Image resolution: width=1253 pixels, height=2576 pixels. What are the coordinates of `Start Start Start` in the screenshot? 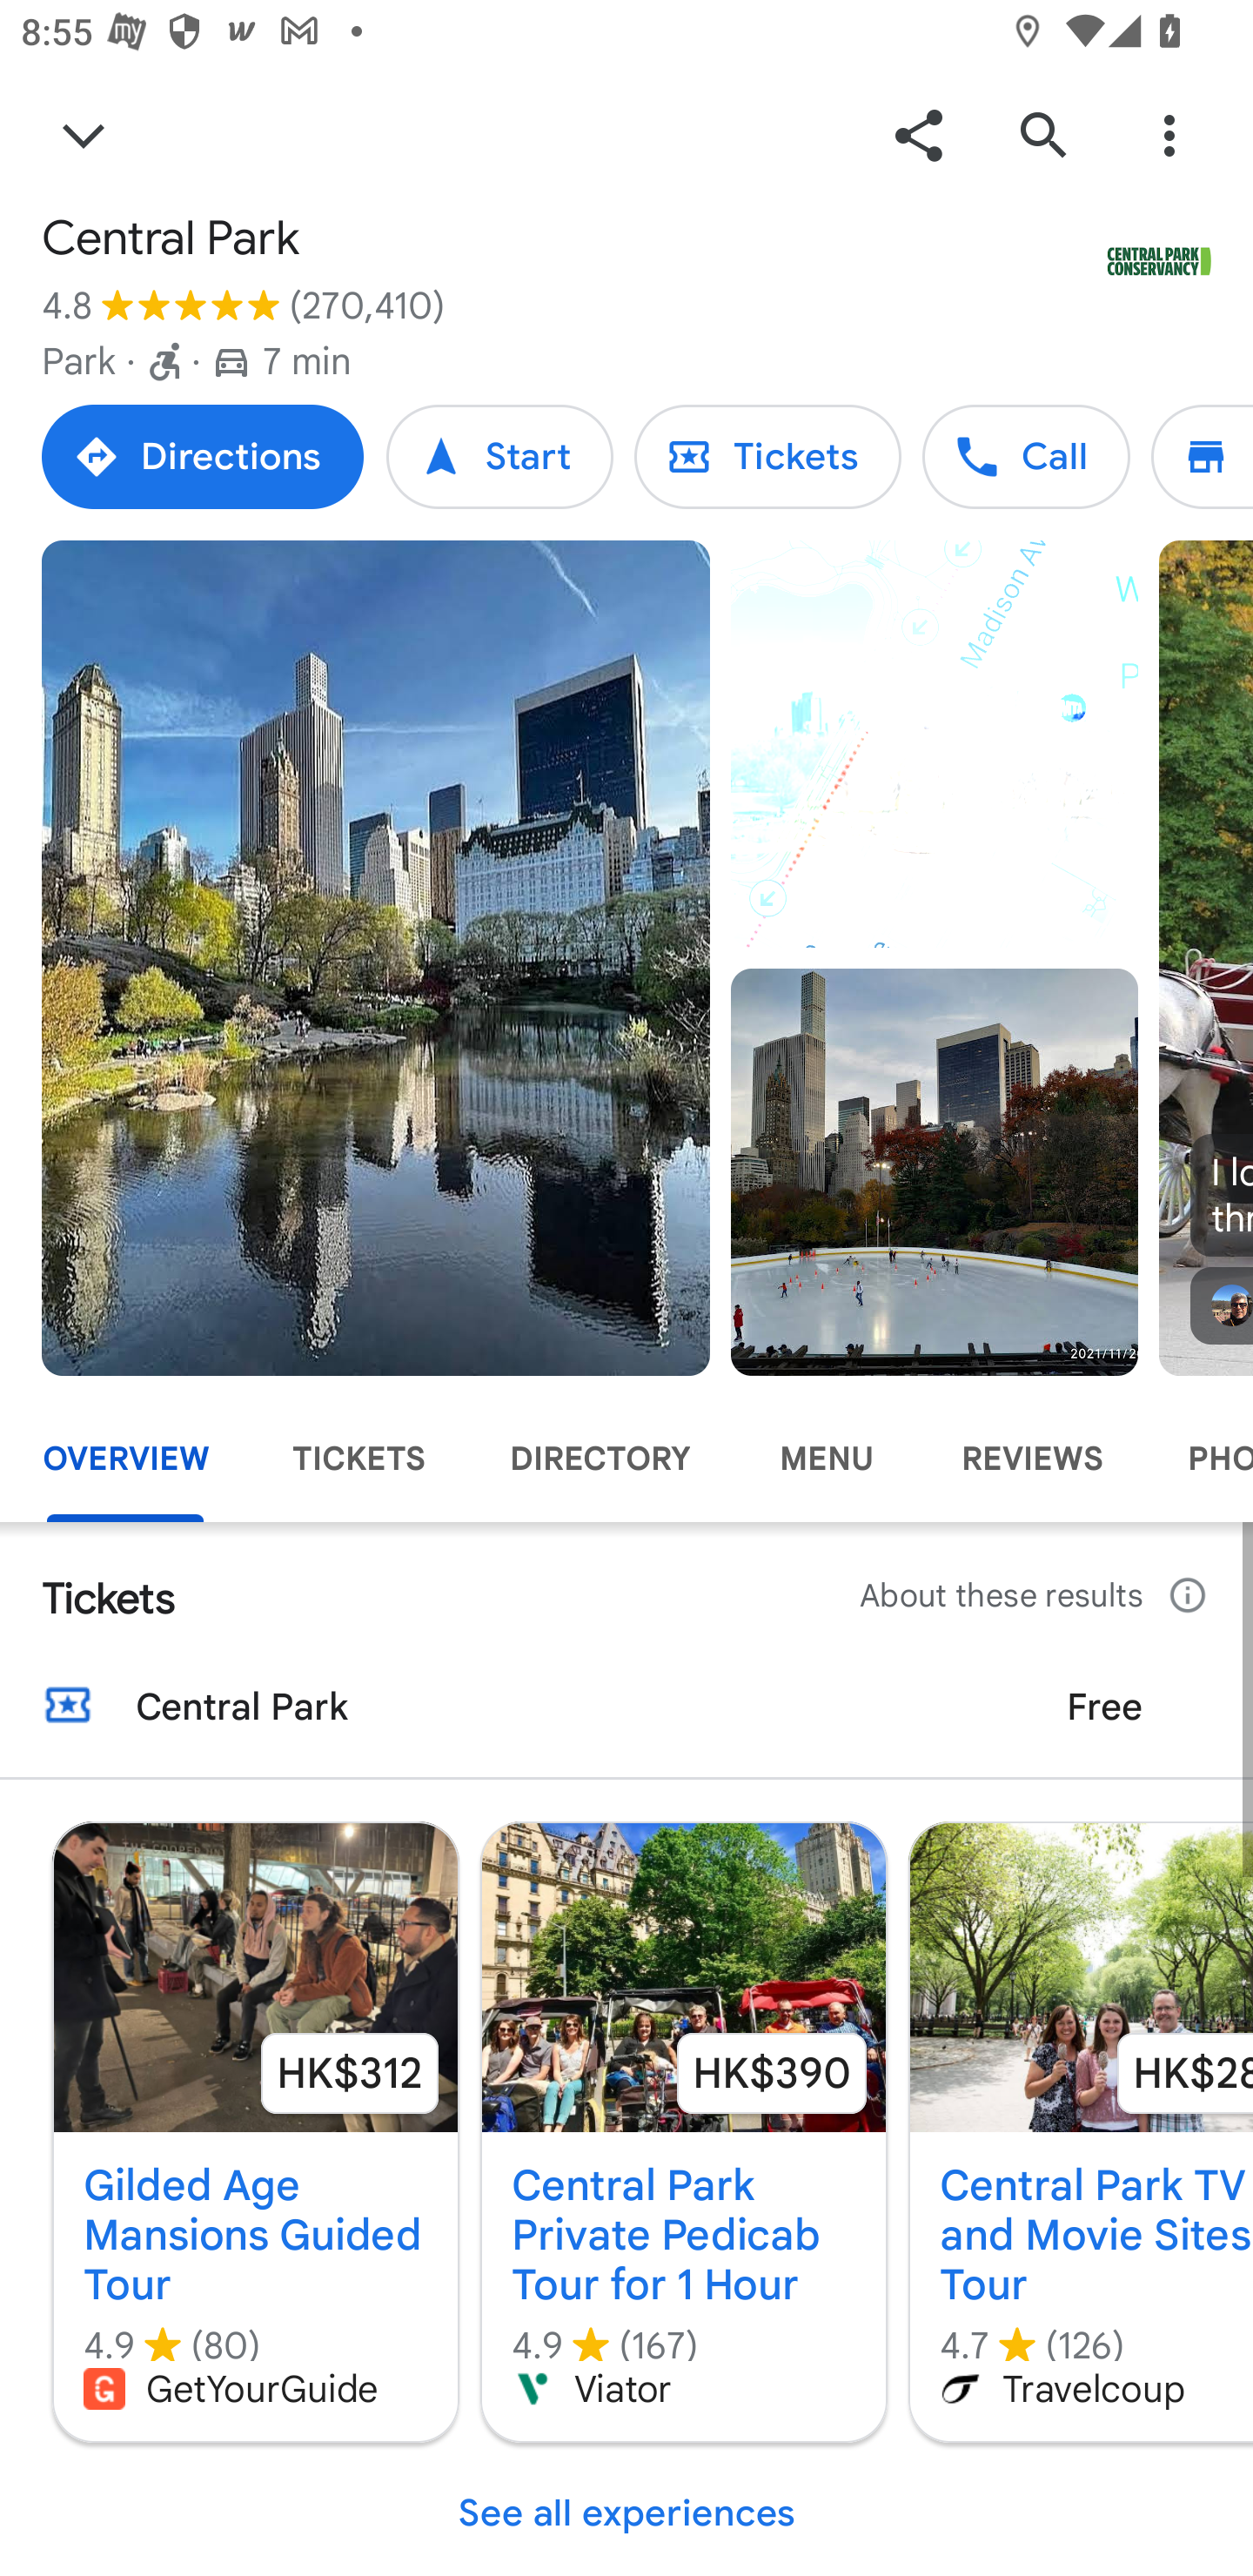 It's located at (499, 456).